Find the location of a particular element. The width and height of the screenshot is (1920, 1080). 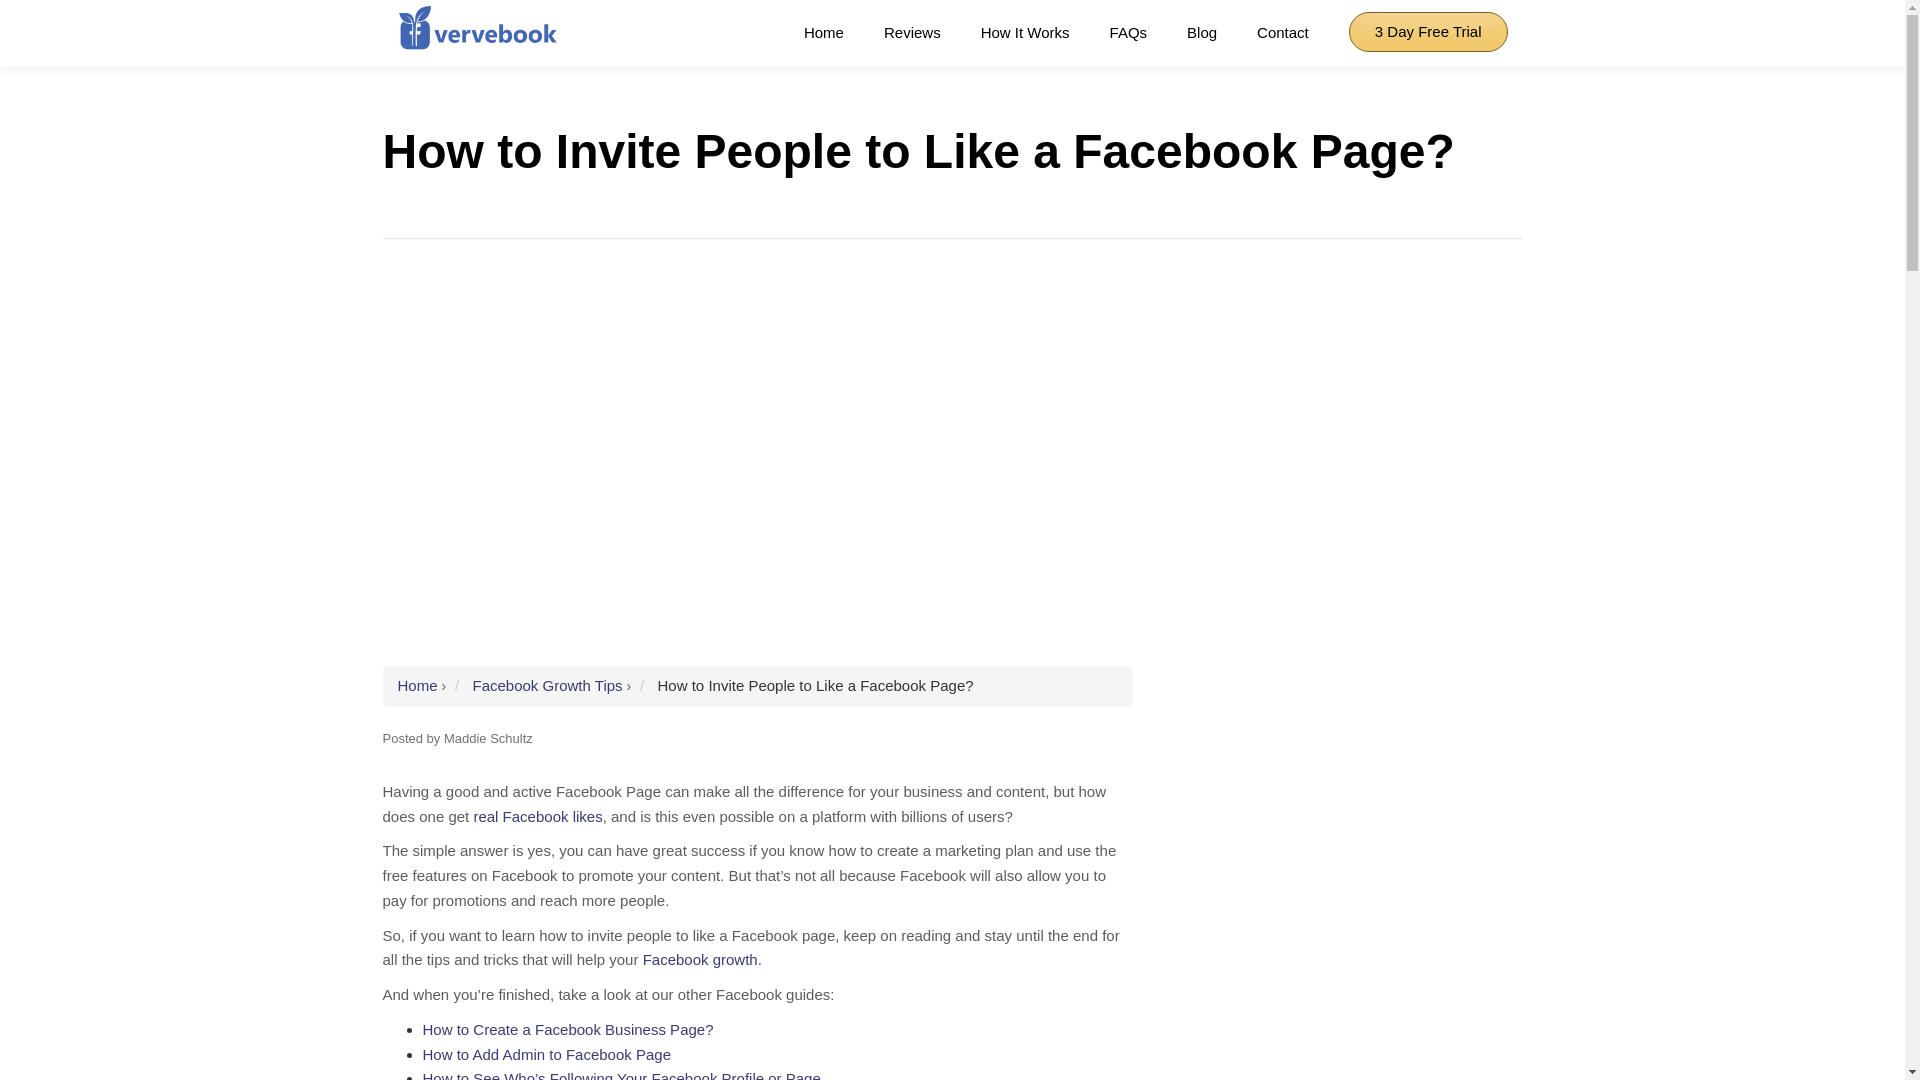

3 Day Free Trial is located at coordinates (1428, 31).